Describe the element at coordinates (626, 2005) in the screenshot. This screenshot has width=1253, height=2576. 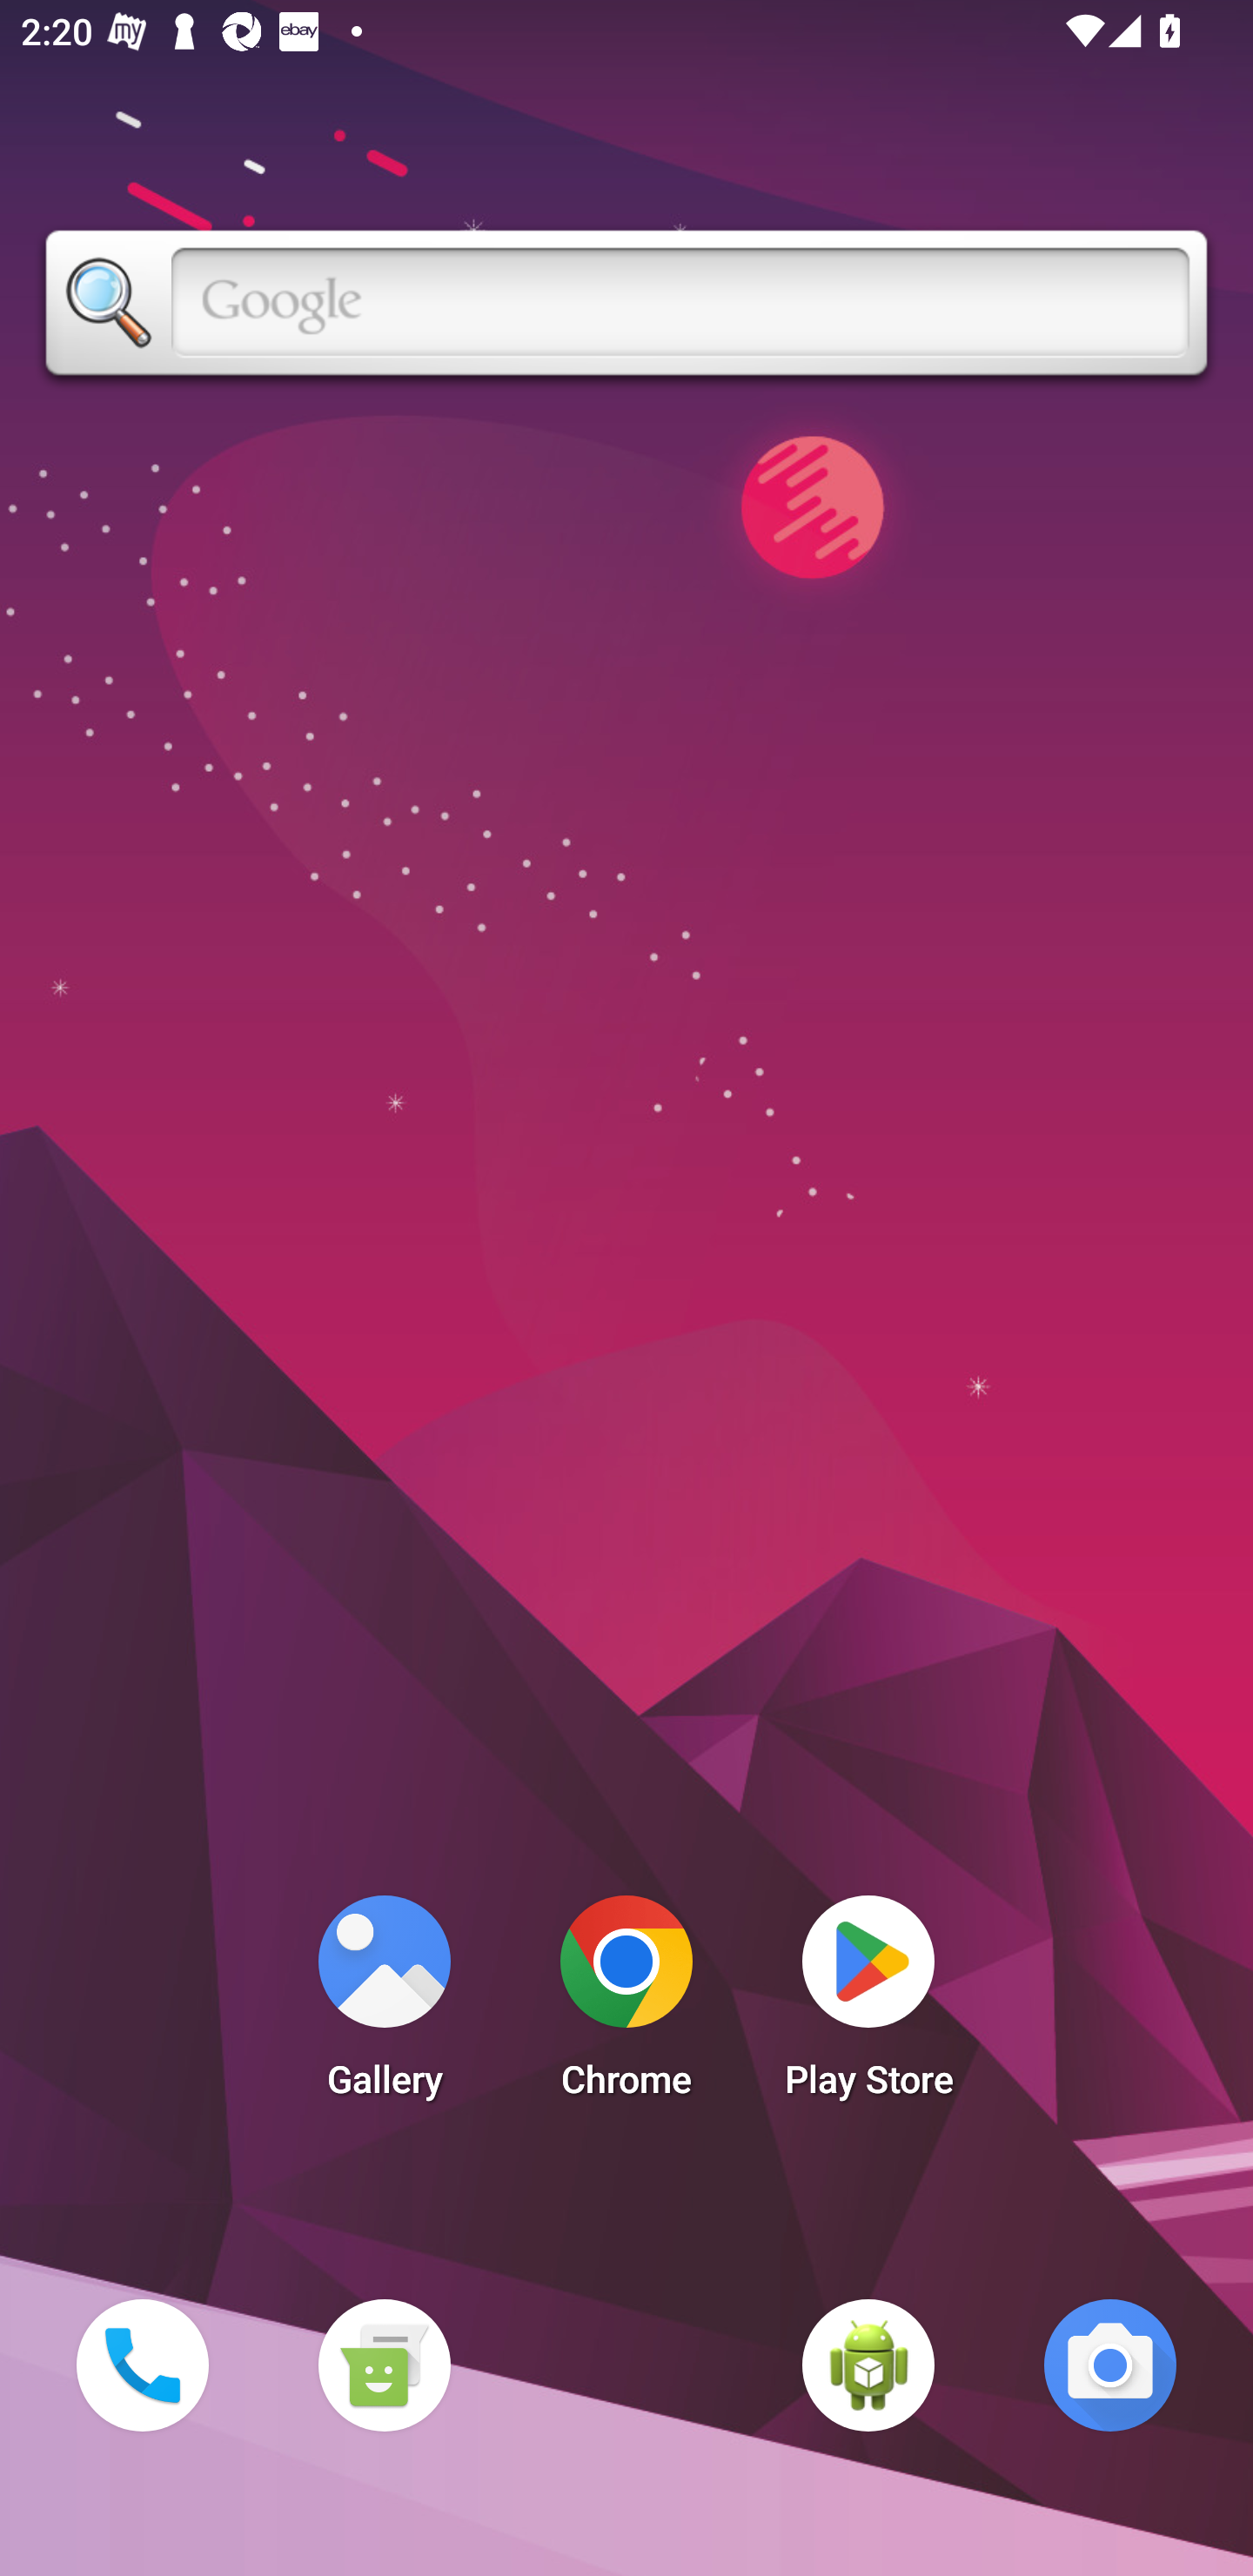
I see `Chrome` at that location.